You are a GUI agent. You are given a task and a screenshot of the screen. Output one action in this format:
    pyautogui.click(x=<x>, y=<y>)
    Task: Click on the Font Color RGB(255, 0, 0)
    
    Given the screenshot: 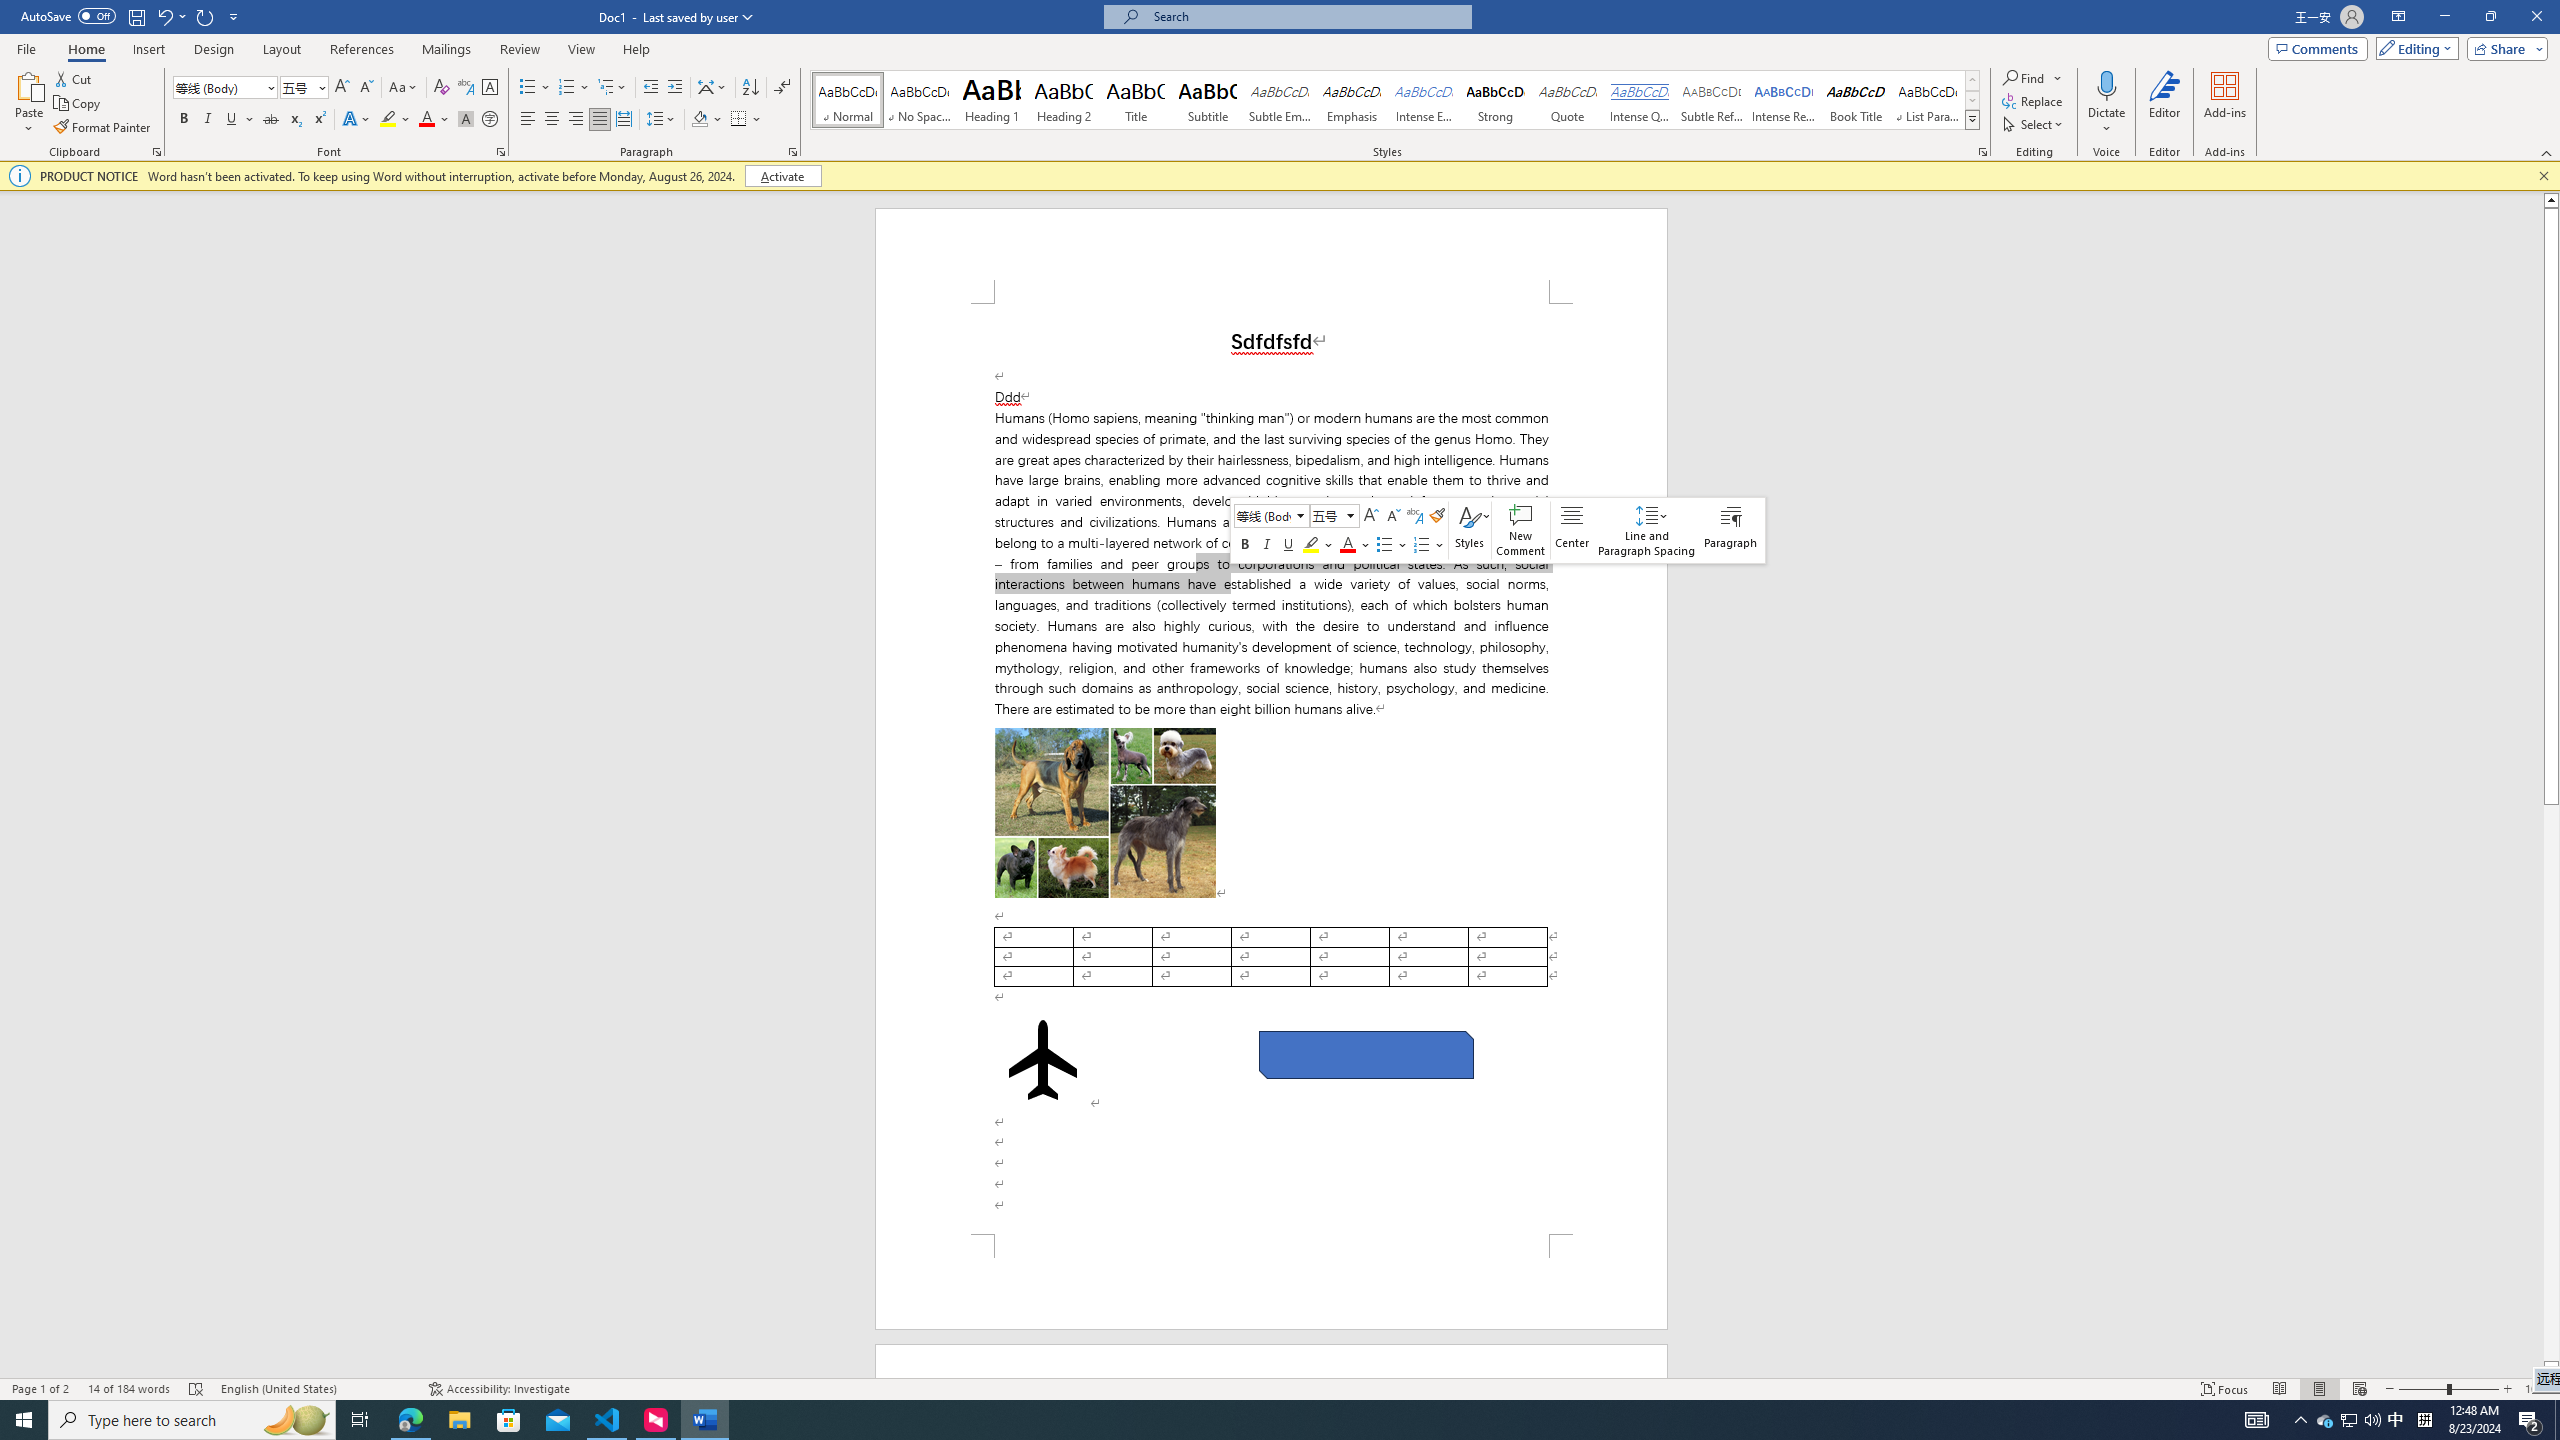 What is the action you would take?
    pyautogui.click(x=426, y=120)
    